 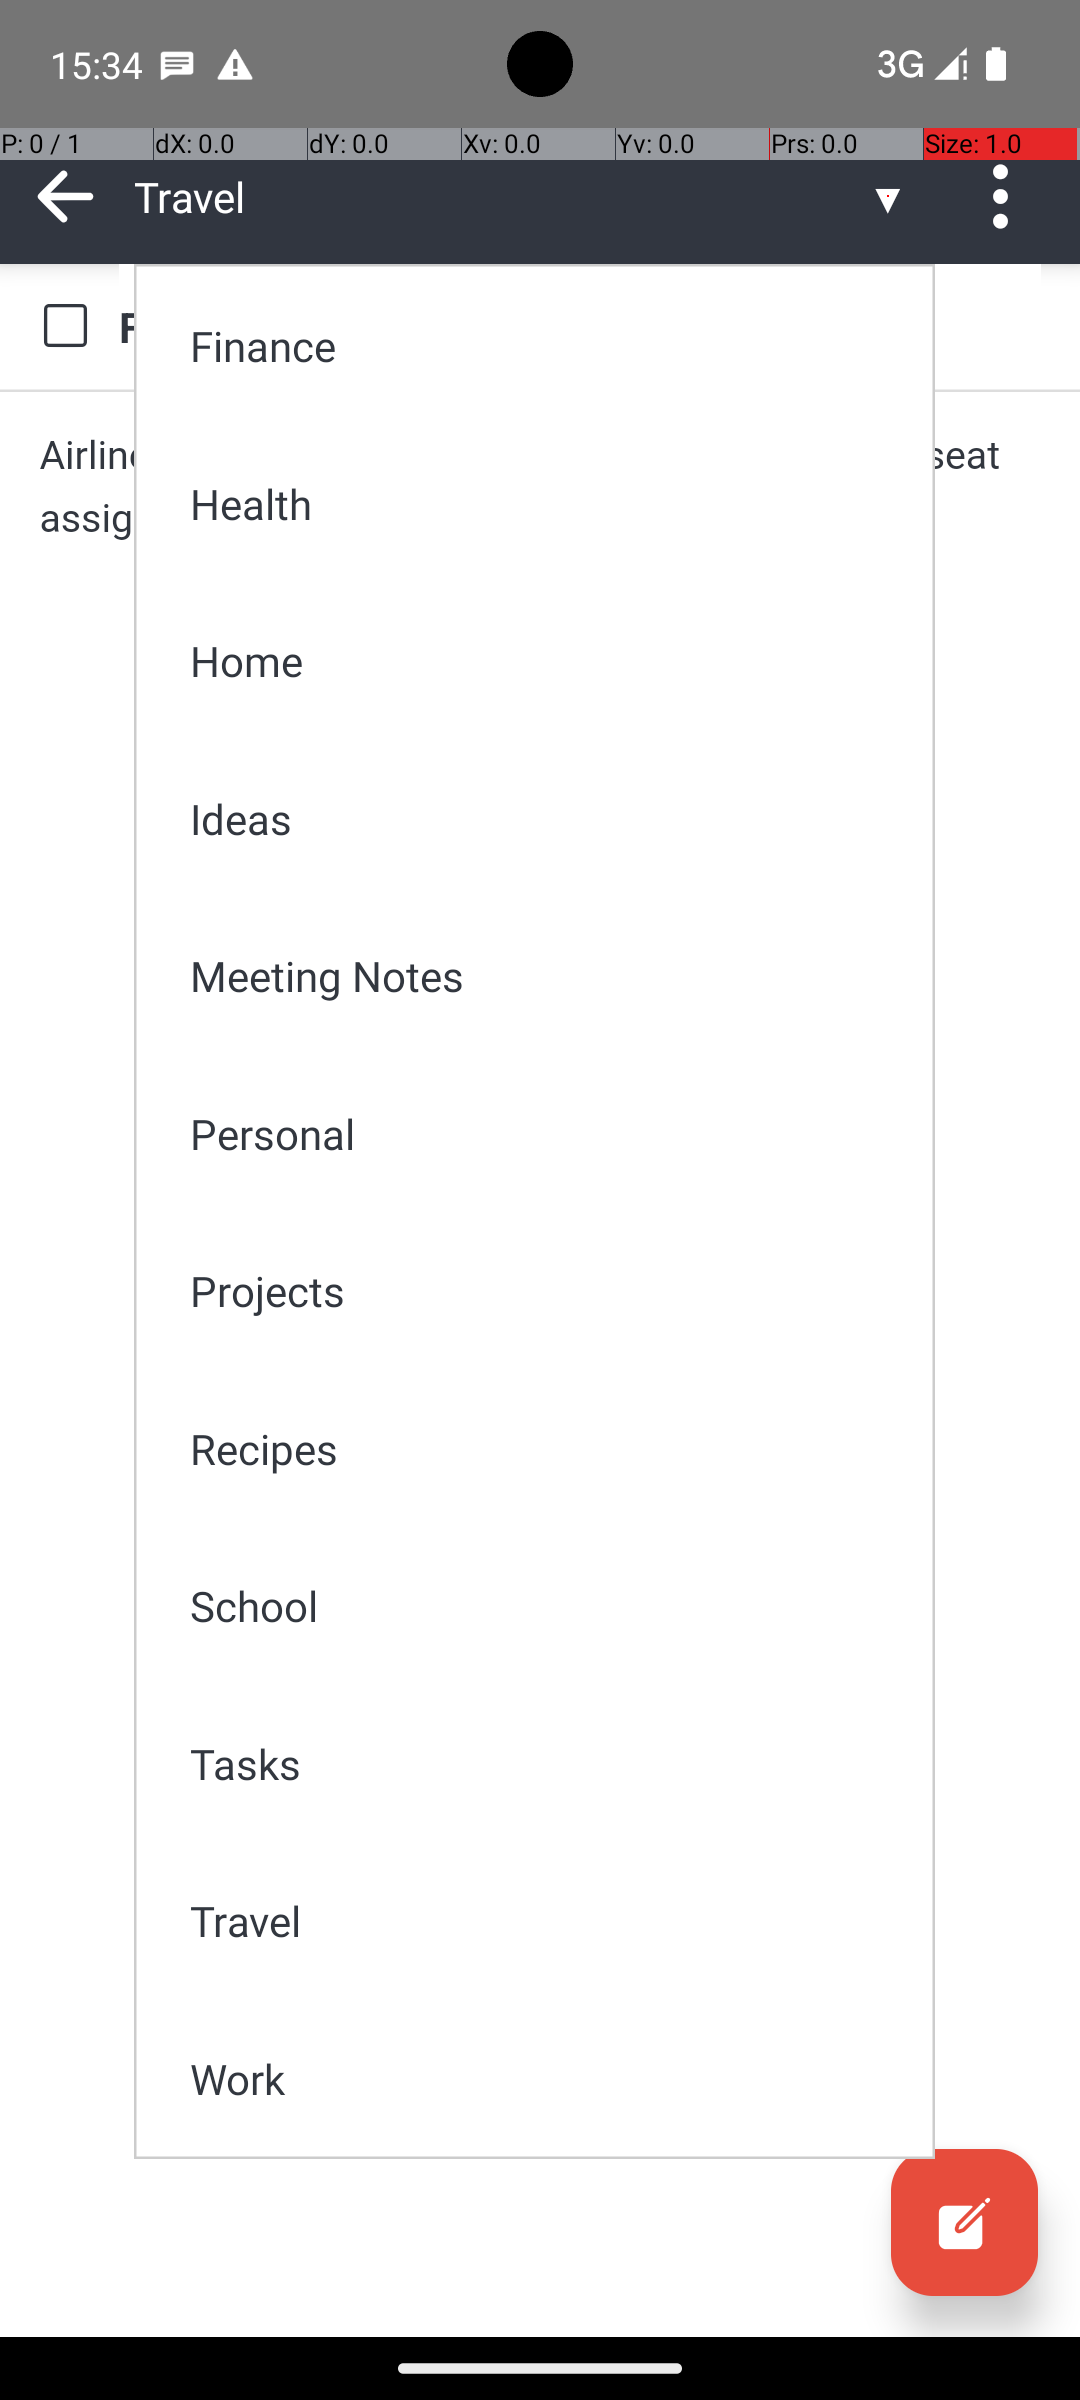 I want to click on Travel, so click(x=548, y=1920).